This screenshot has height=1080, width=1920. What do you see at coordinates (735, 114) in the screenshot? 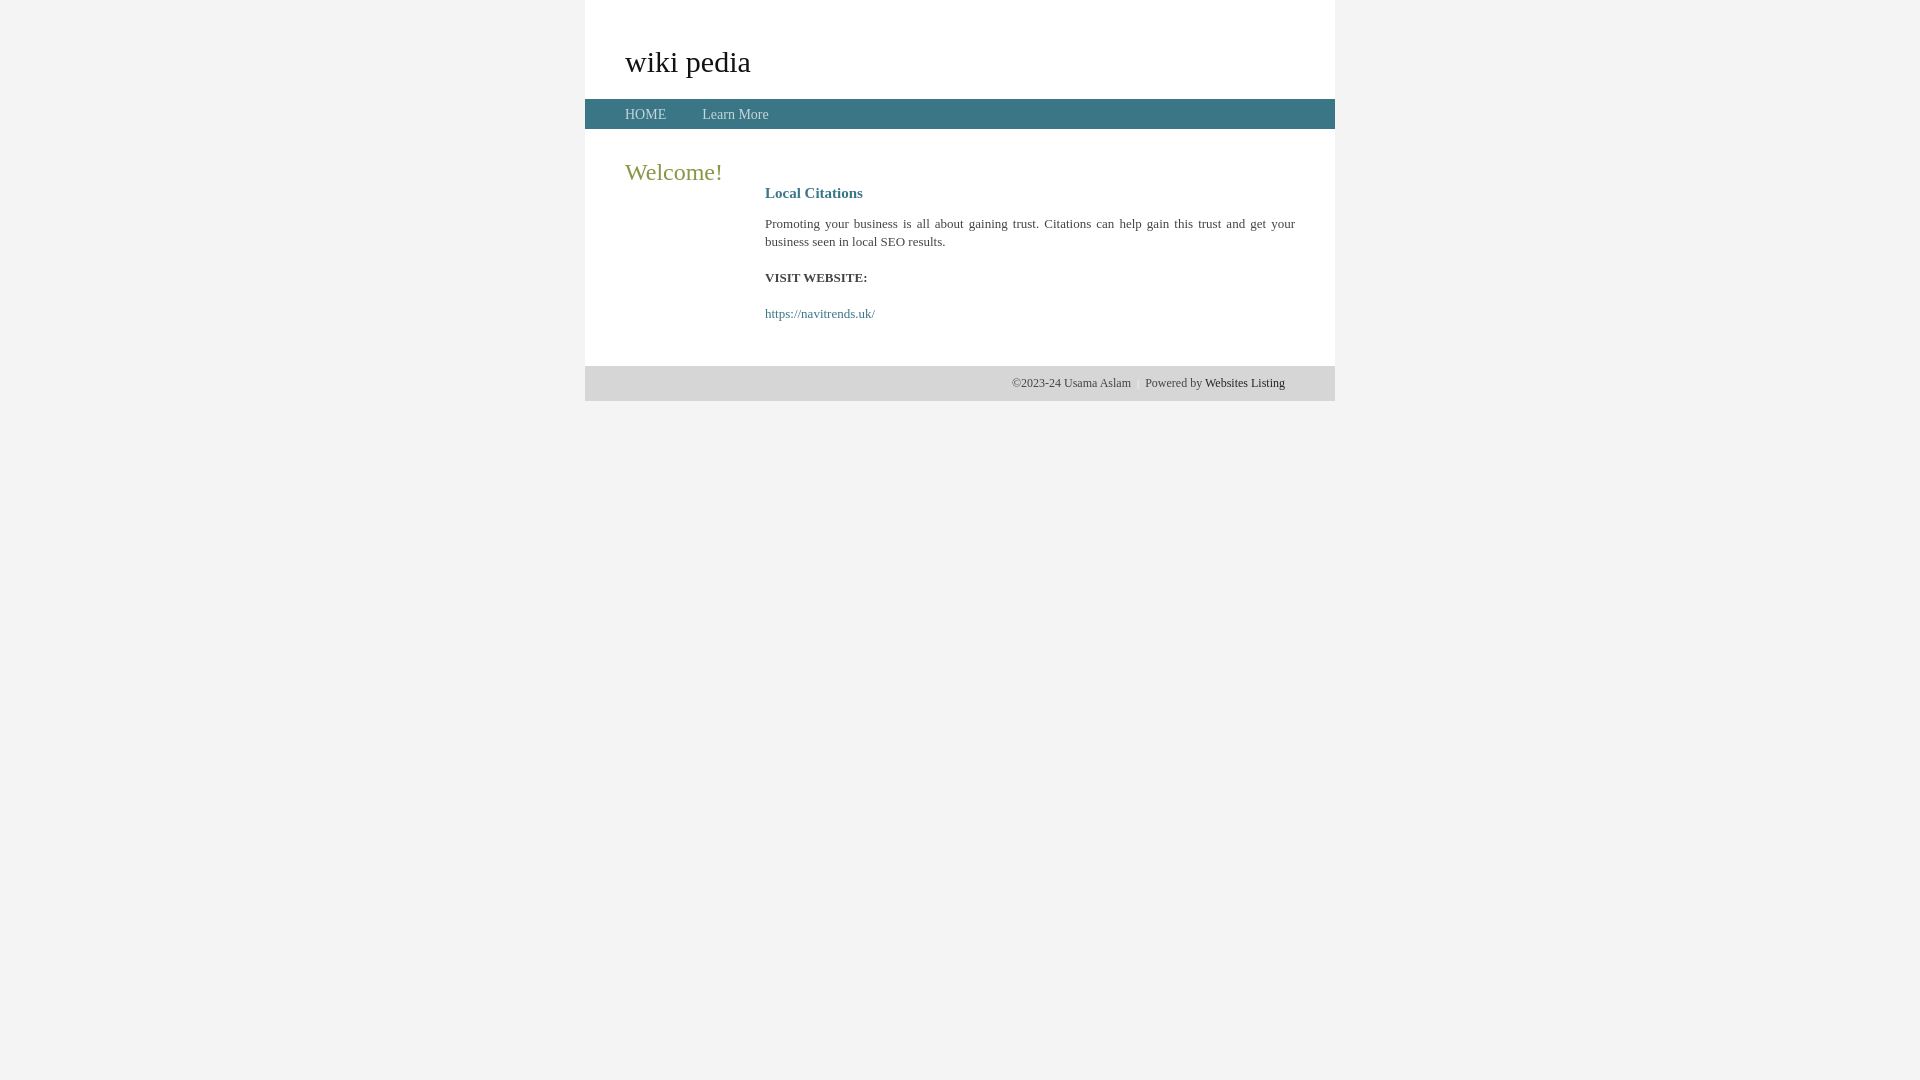
I see `Learn More` at bounding box center [735, 114].